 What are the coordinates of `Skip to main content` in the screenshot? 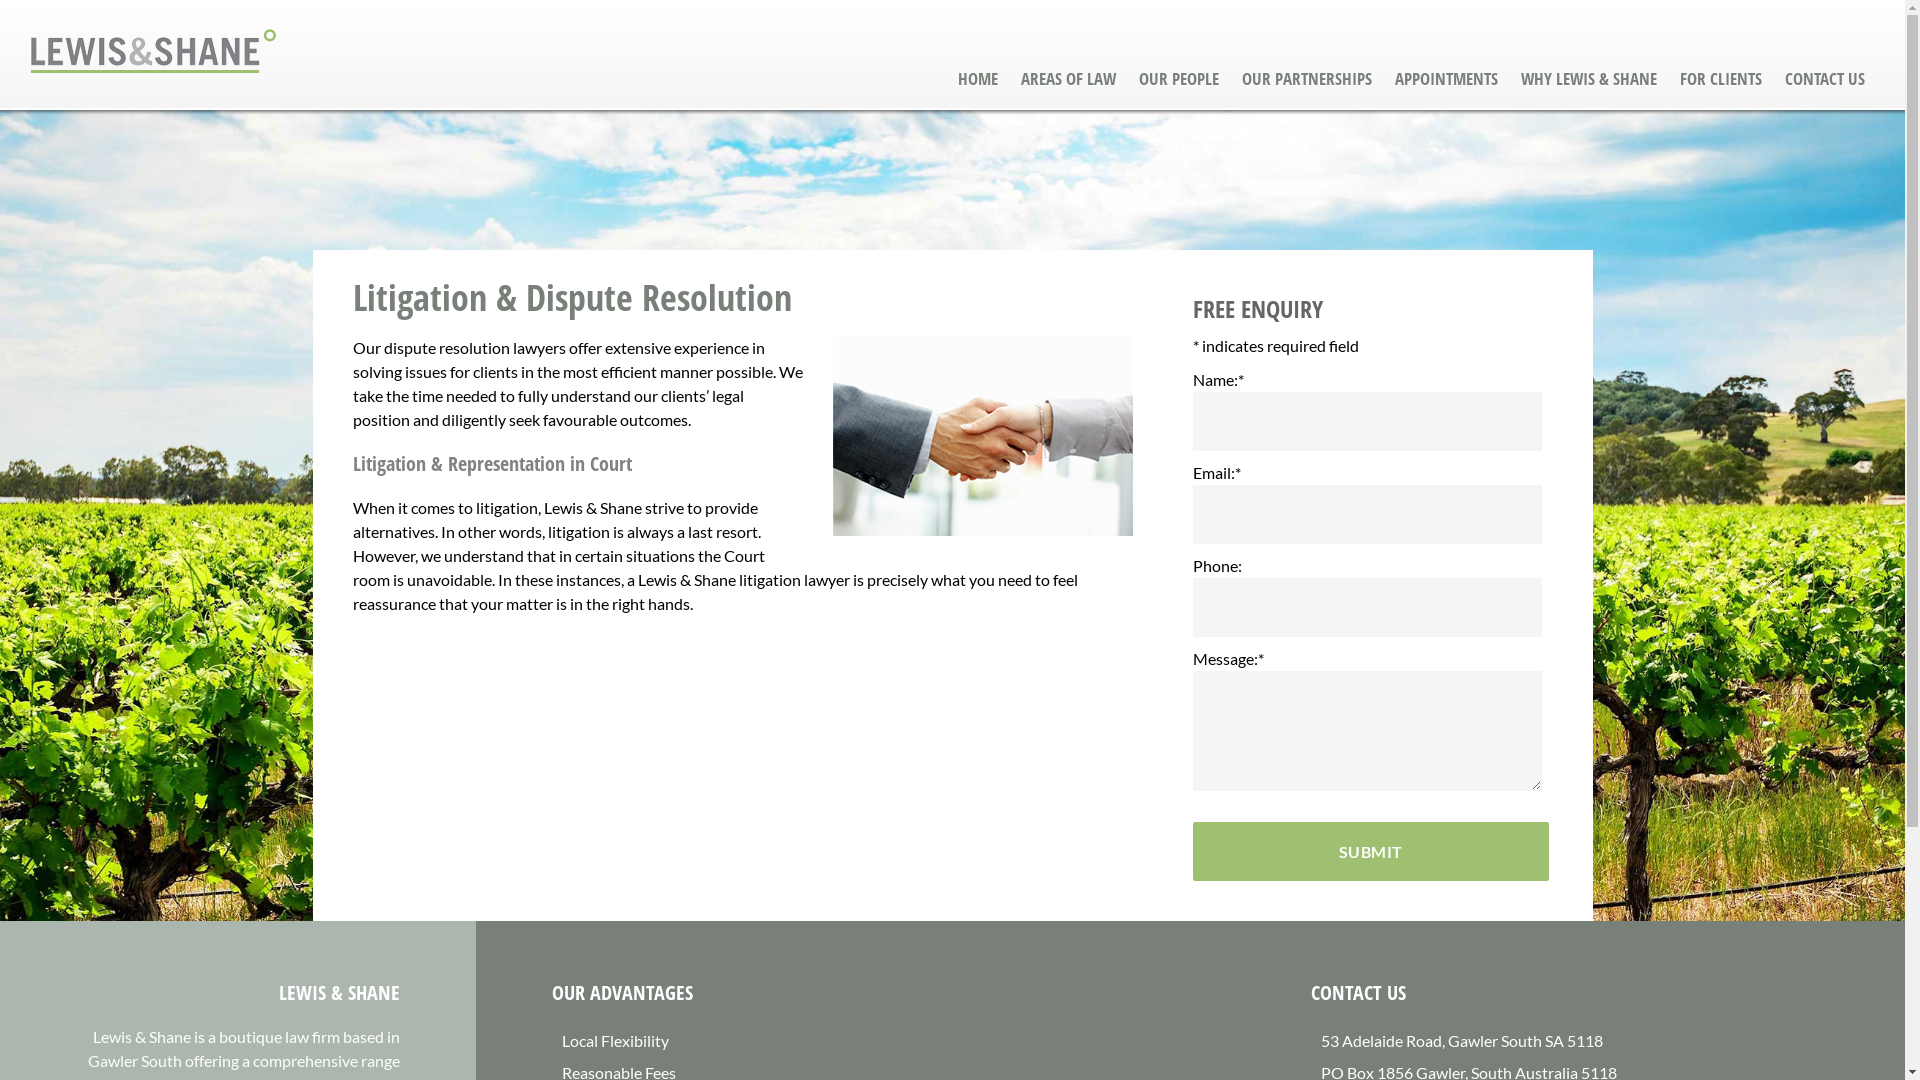 It's located at (0, 0).